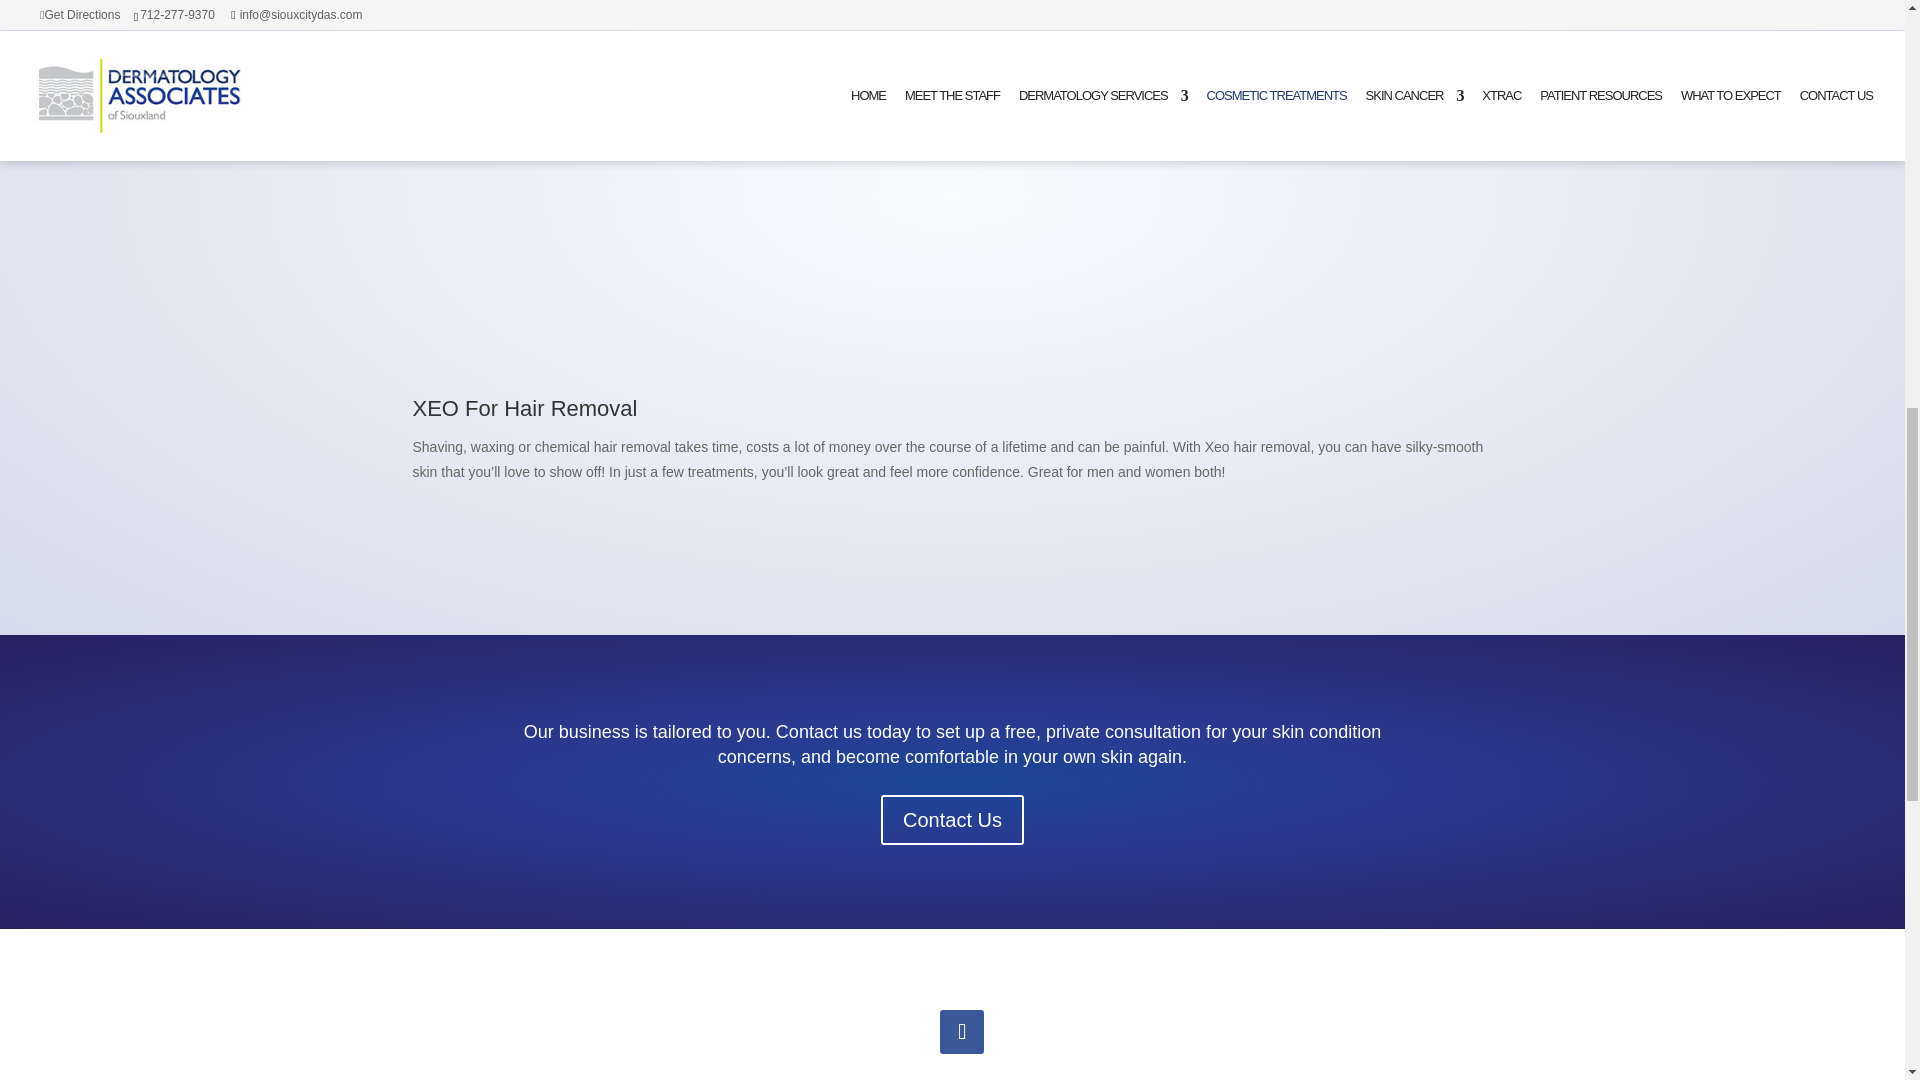 This screenshot has height=1080, width=1920. What do you see at coordinates (962, 1032) in the screenshot?
I see `Follow on Facebook` at bounding box center [962, 1032].